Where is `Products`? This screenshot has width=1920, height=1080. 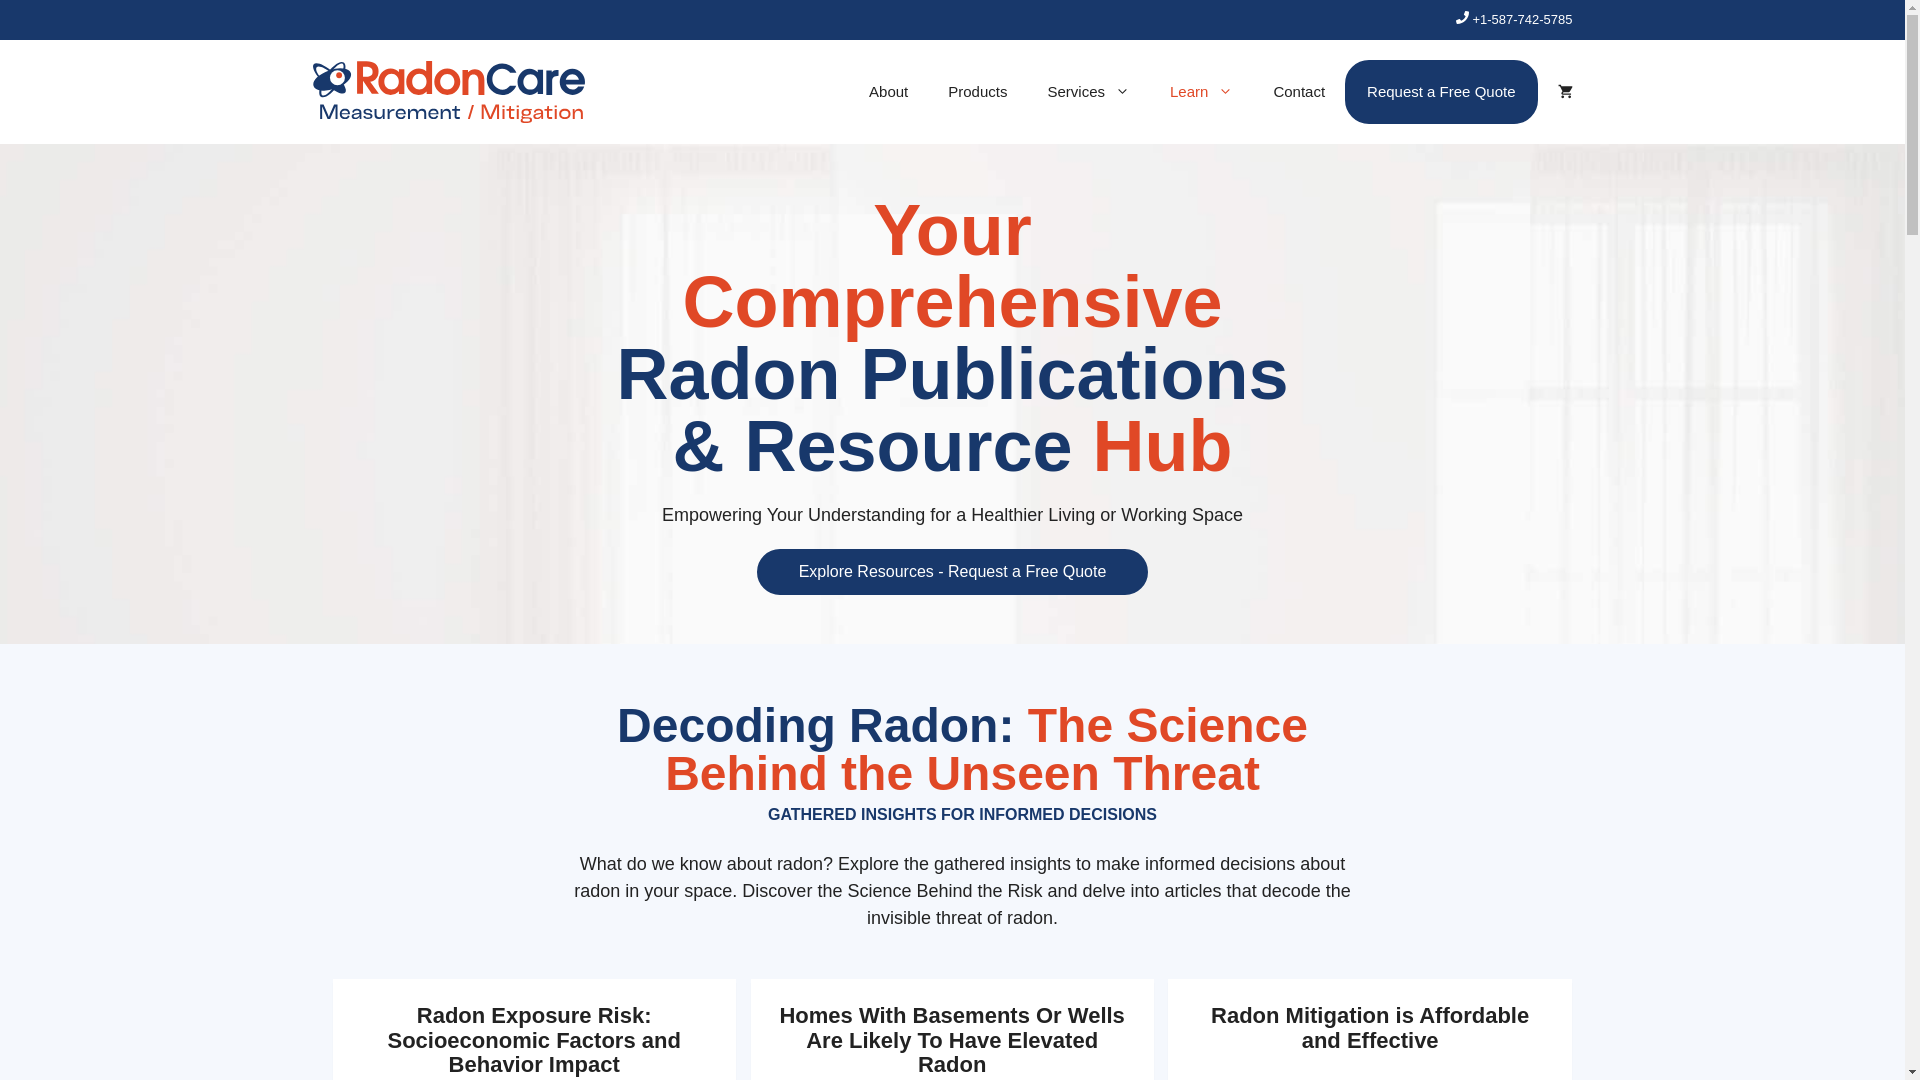
Products is located at coordinates (977, 92).